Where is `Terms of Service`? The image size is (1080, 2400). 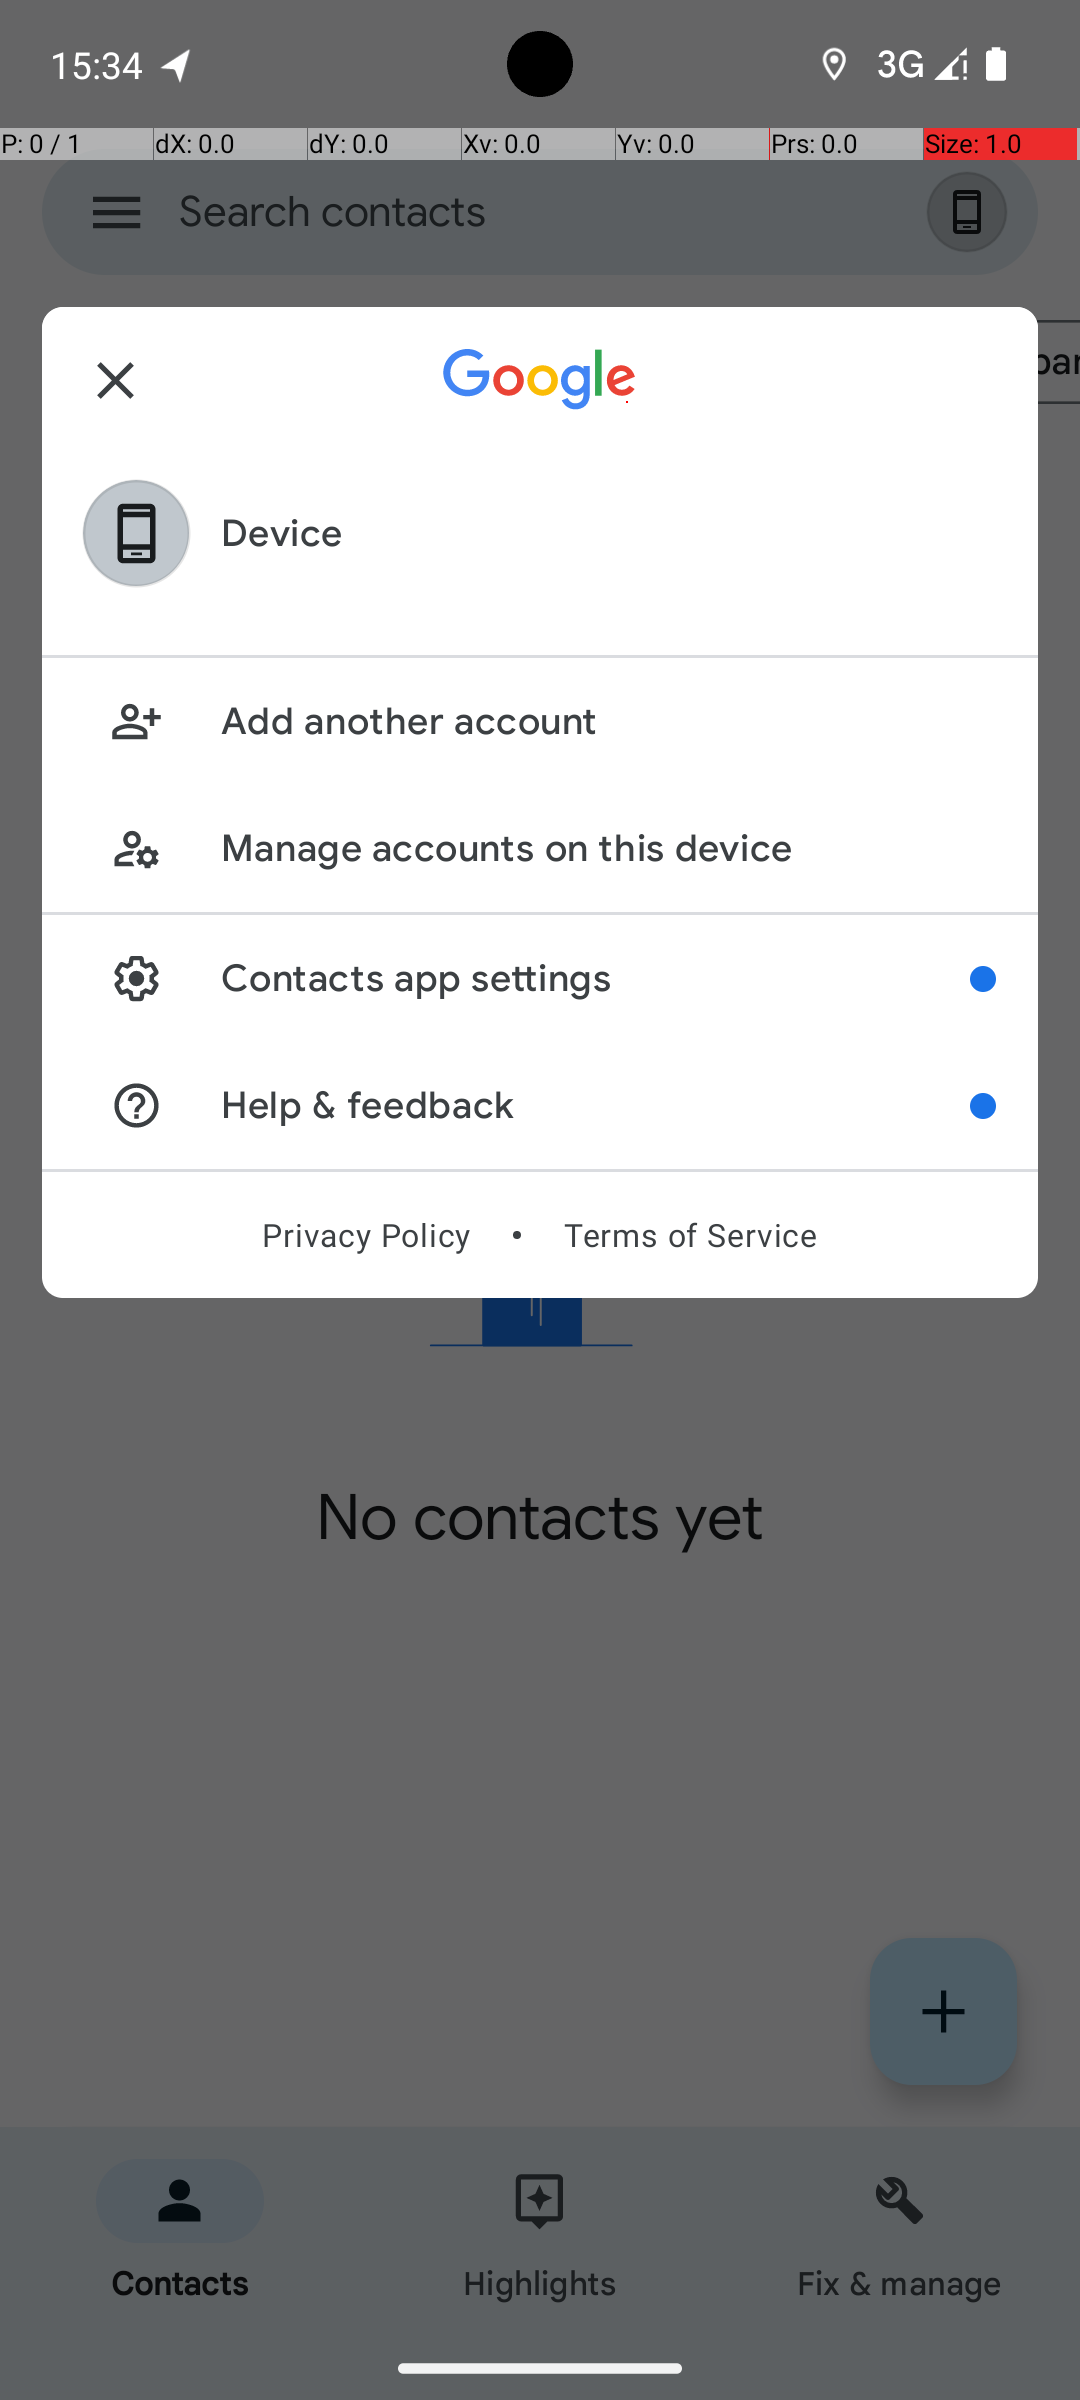 Terms of Service is located at coordinates (690, 1235).